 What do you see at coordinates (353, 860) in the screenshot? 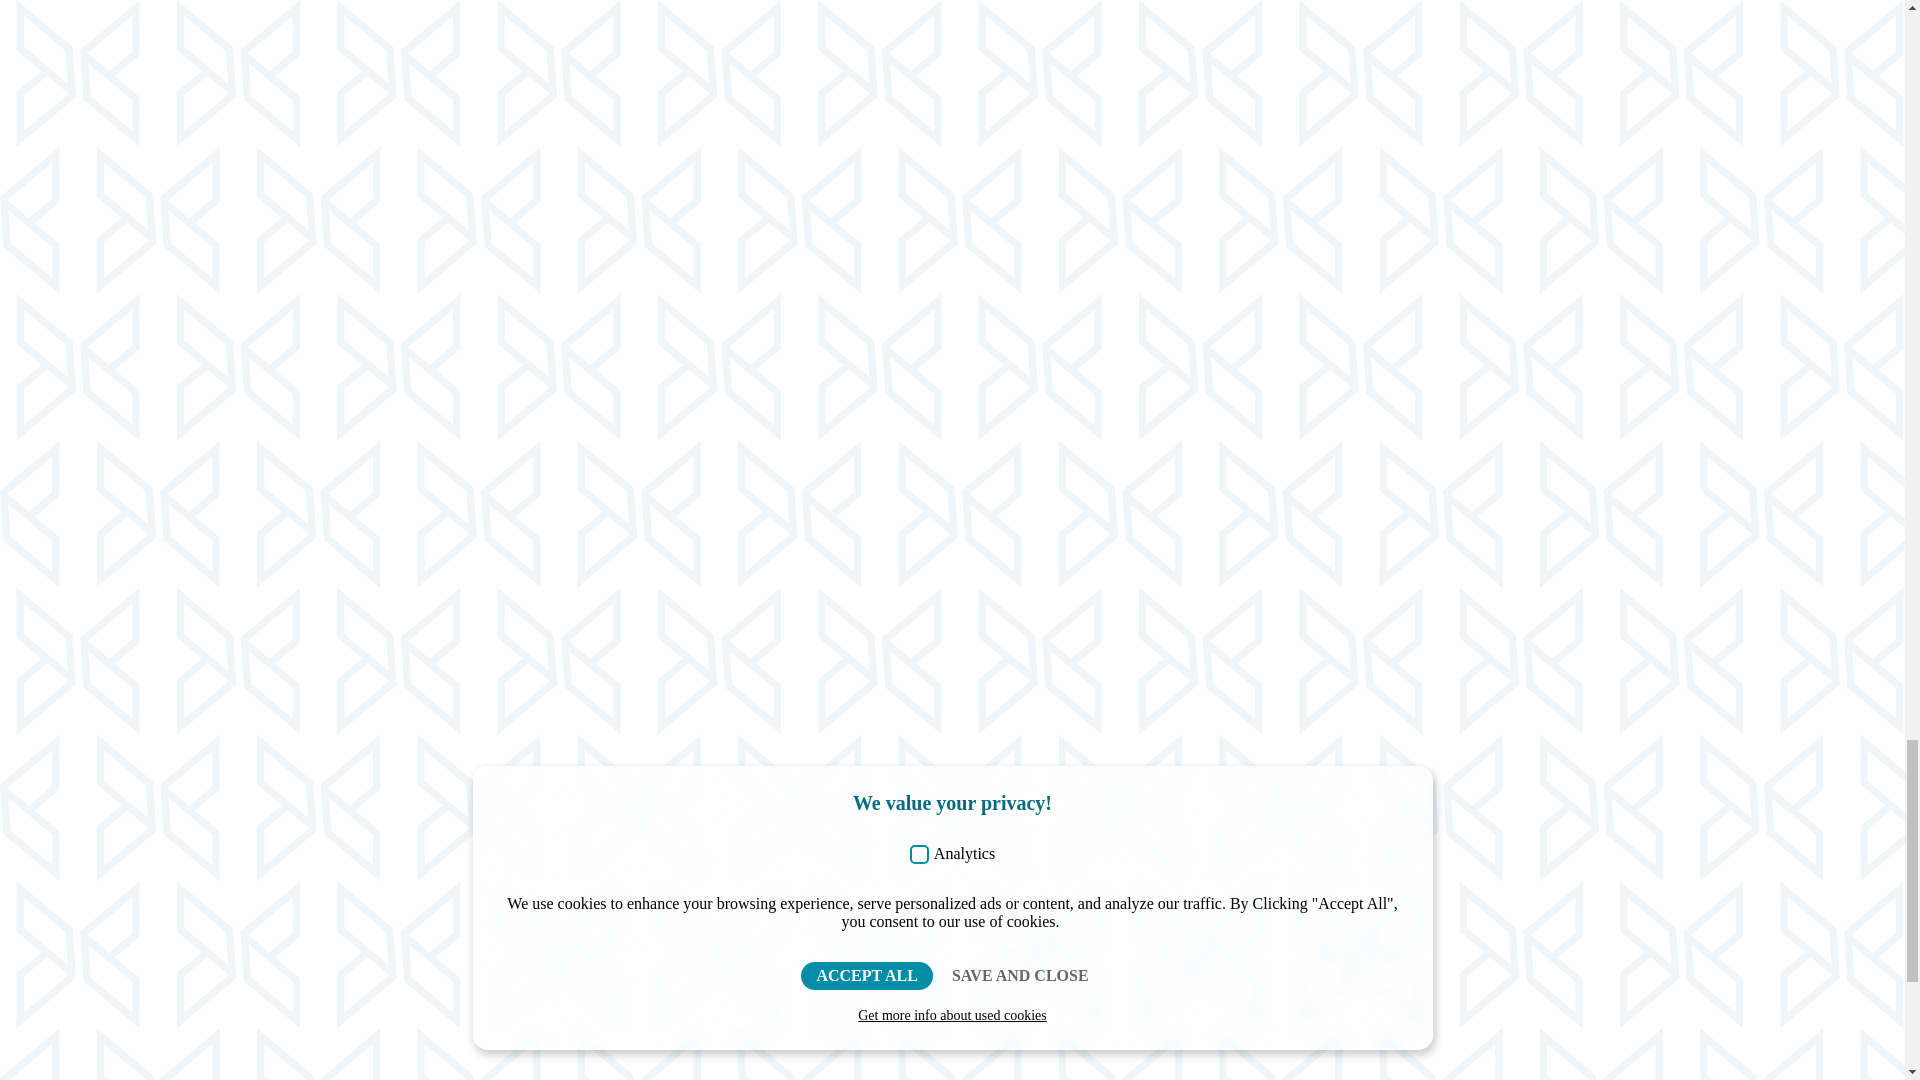
I see `Digitization` at bounding box center [353, 860].